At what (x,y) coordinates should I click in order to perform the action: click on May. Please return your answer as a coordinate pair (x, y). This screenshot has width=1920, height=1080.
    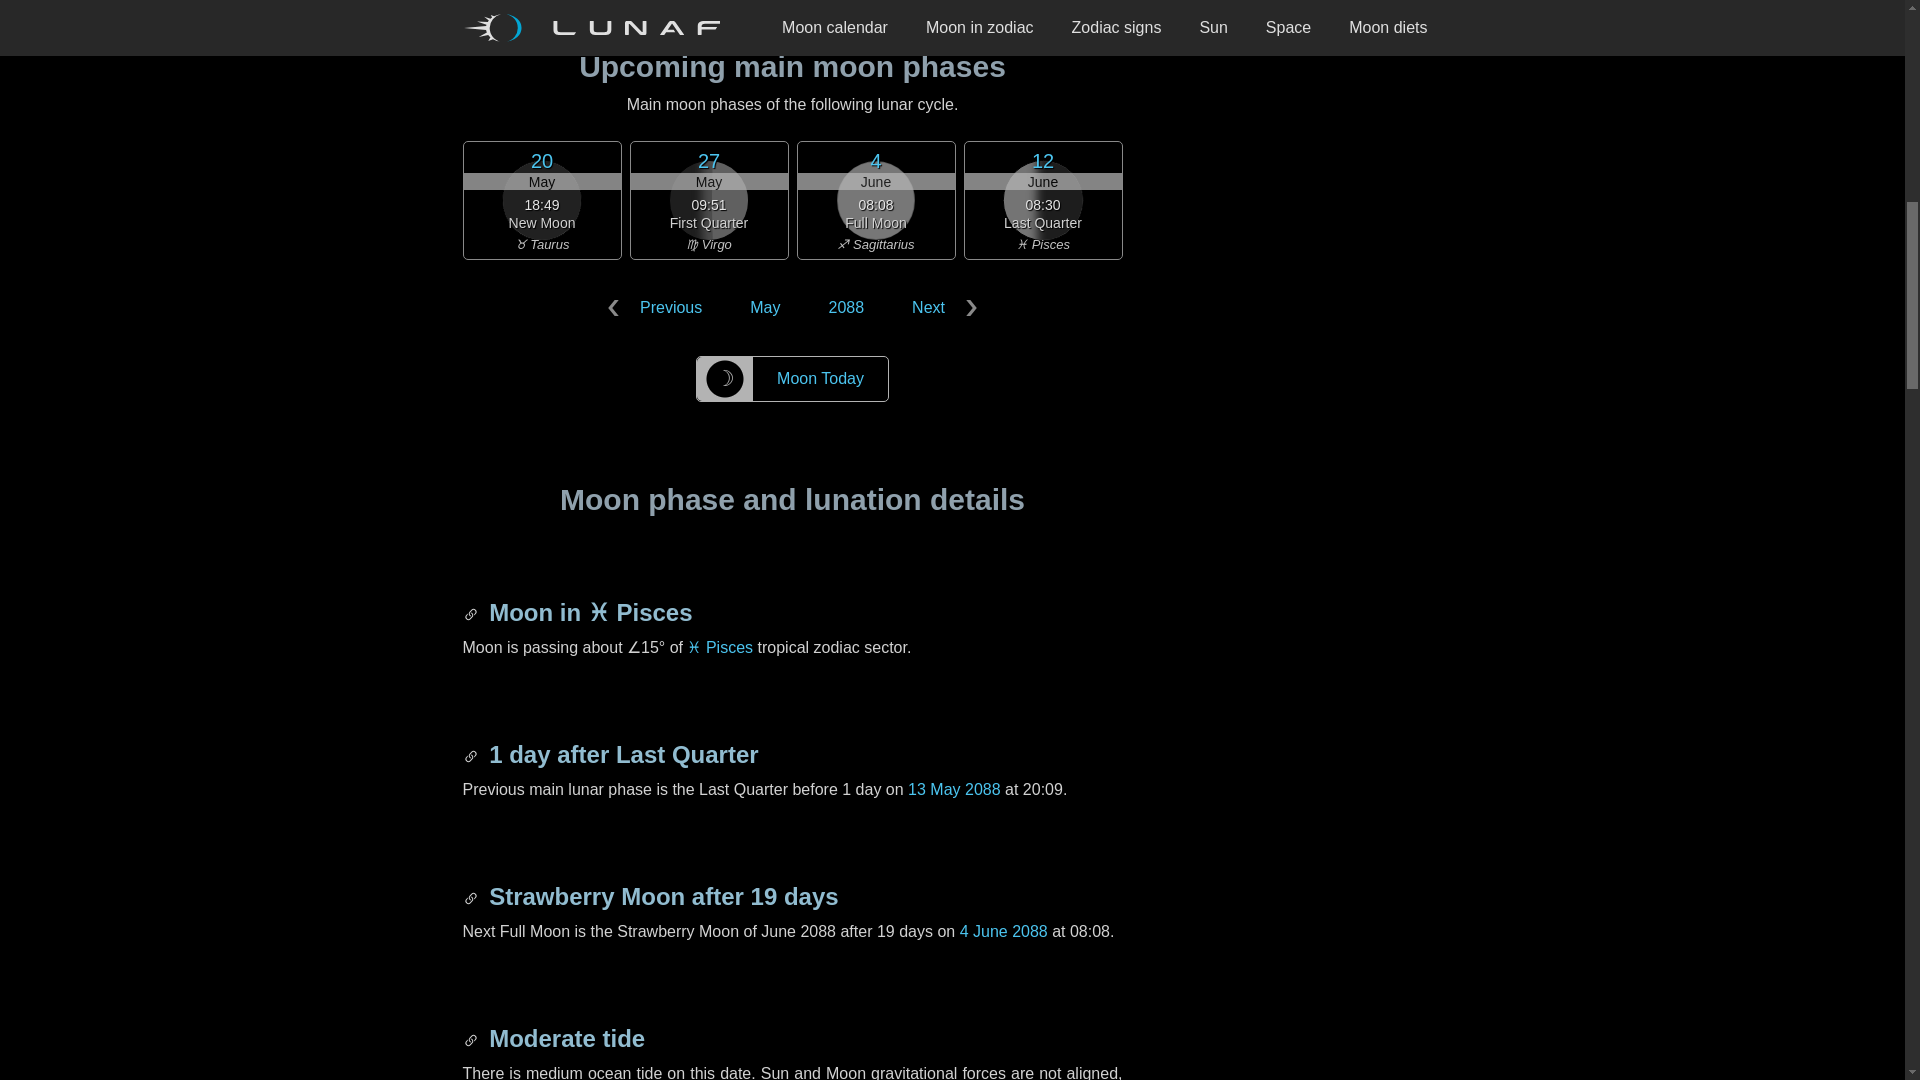
    Looking at the image, I should click on (764, 308).